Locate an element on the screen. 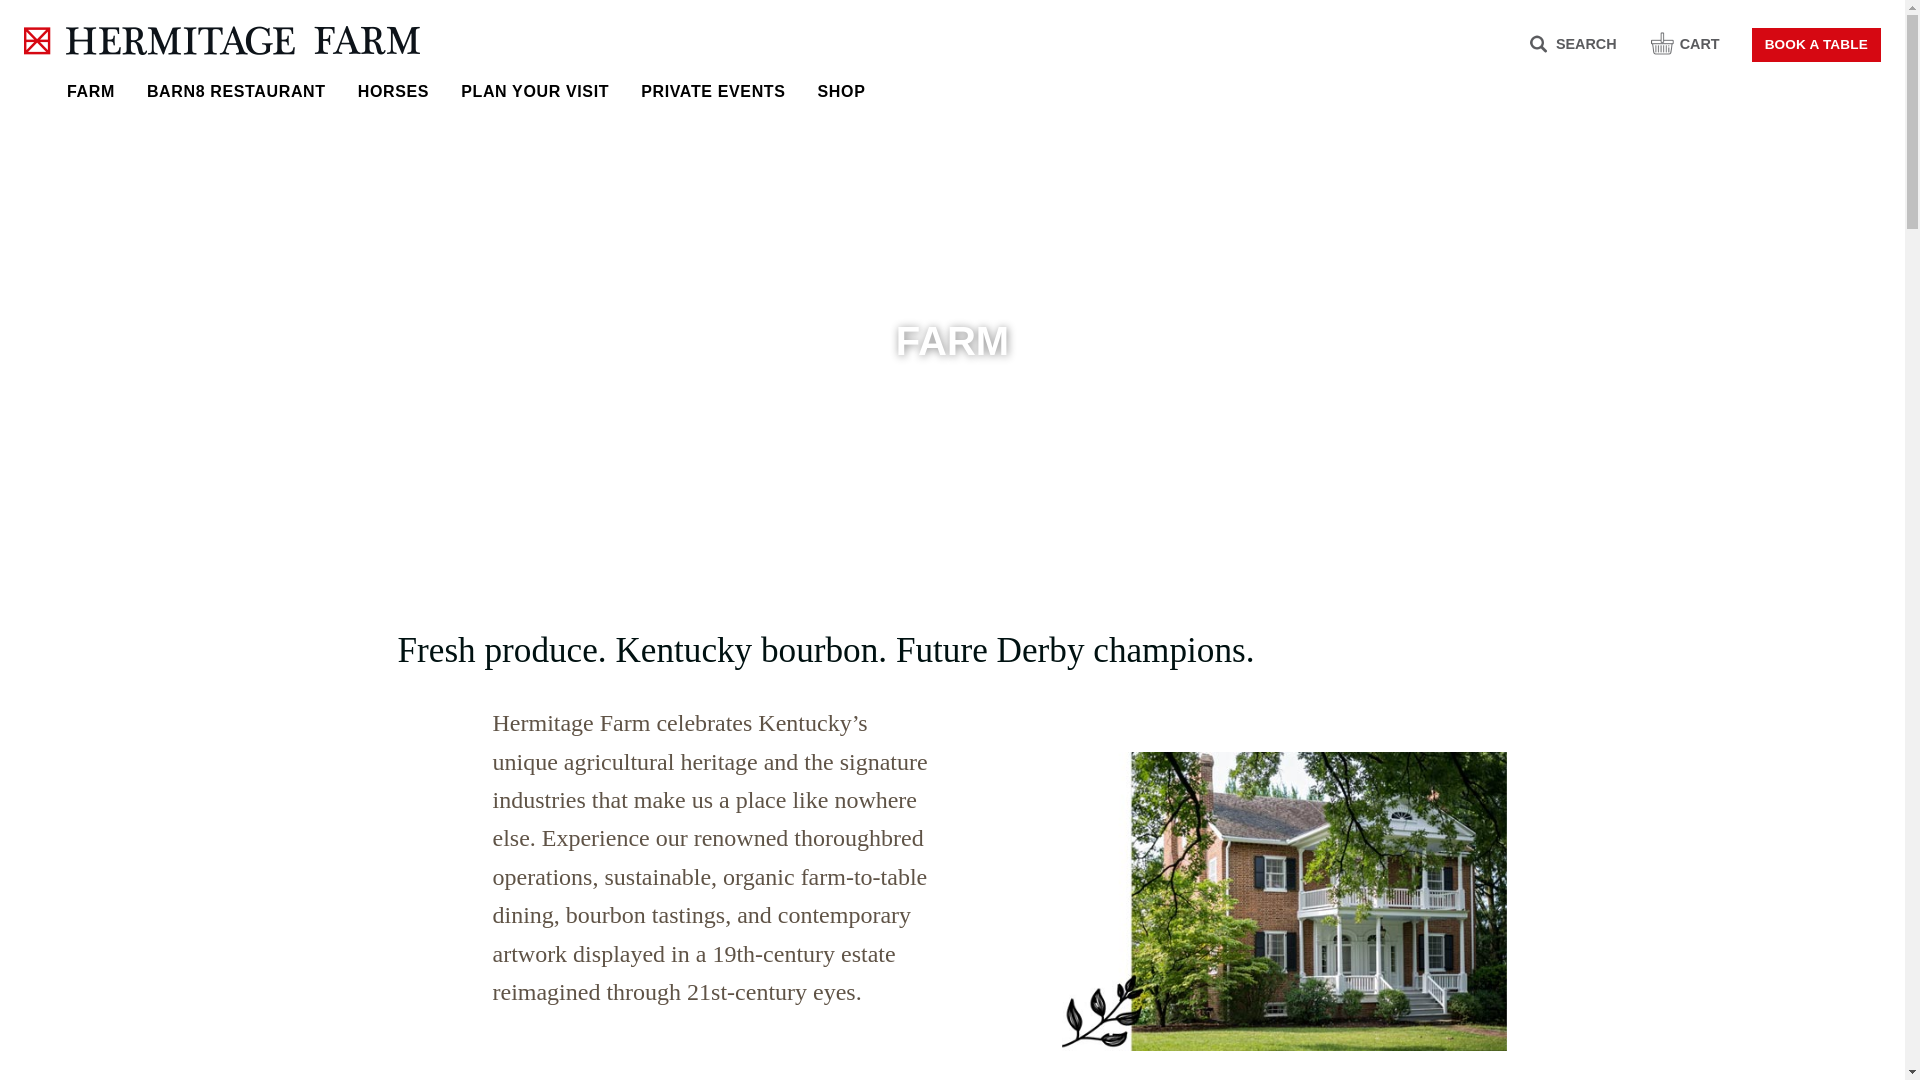  Farm is located at coordinates (90, 90).